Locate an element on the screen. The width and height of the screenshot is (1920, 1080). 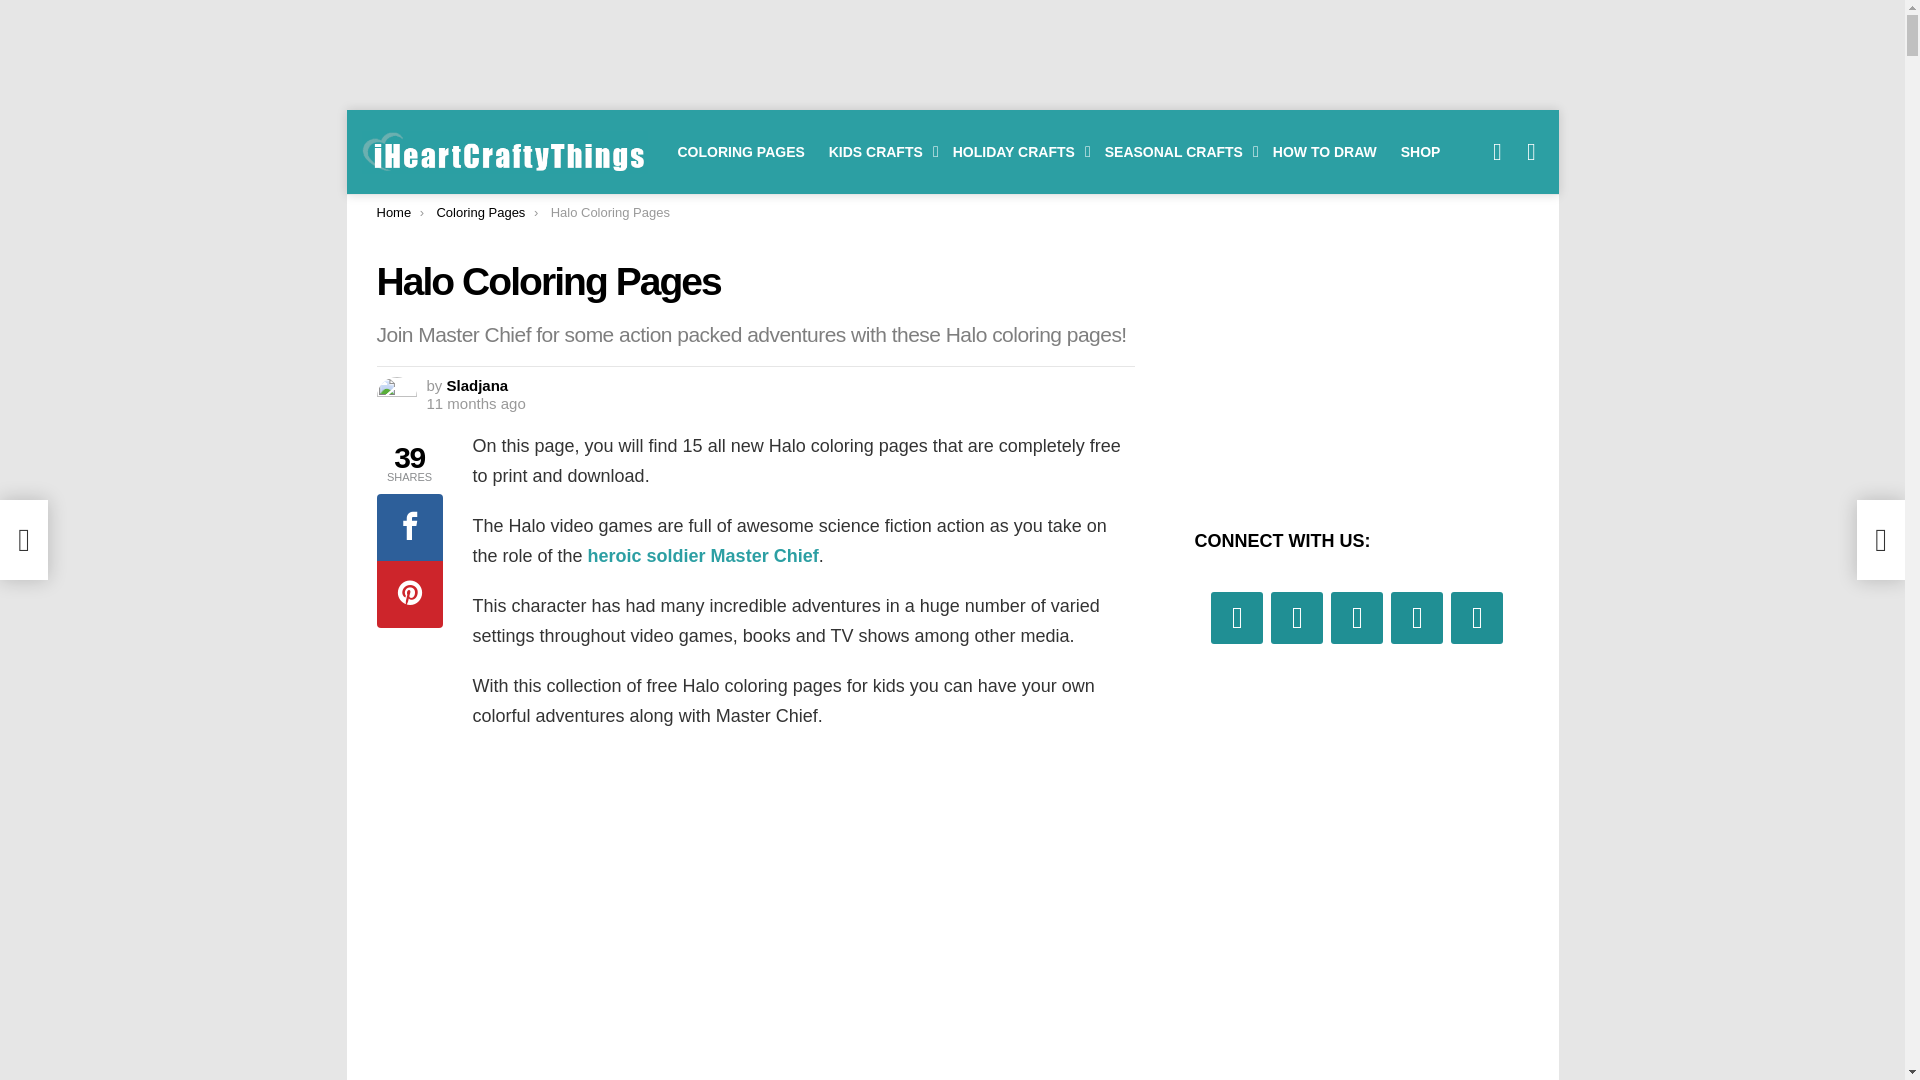
Posts by Sladjana is located at coordinates (478, 385).